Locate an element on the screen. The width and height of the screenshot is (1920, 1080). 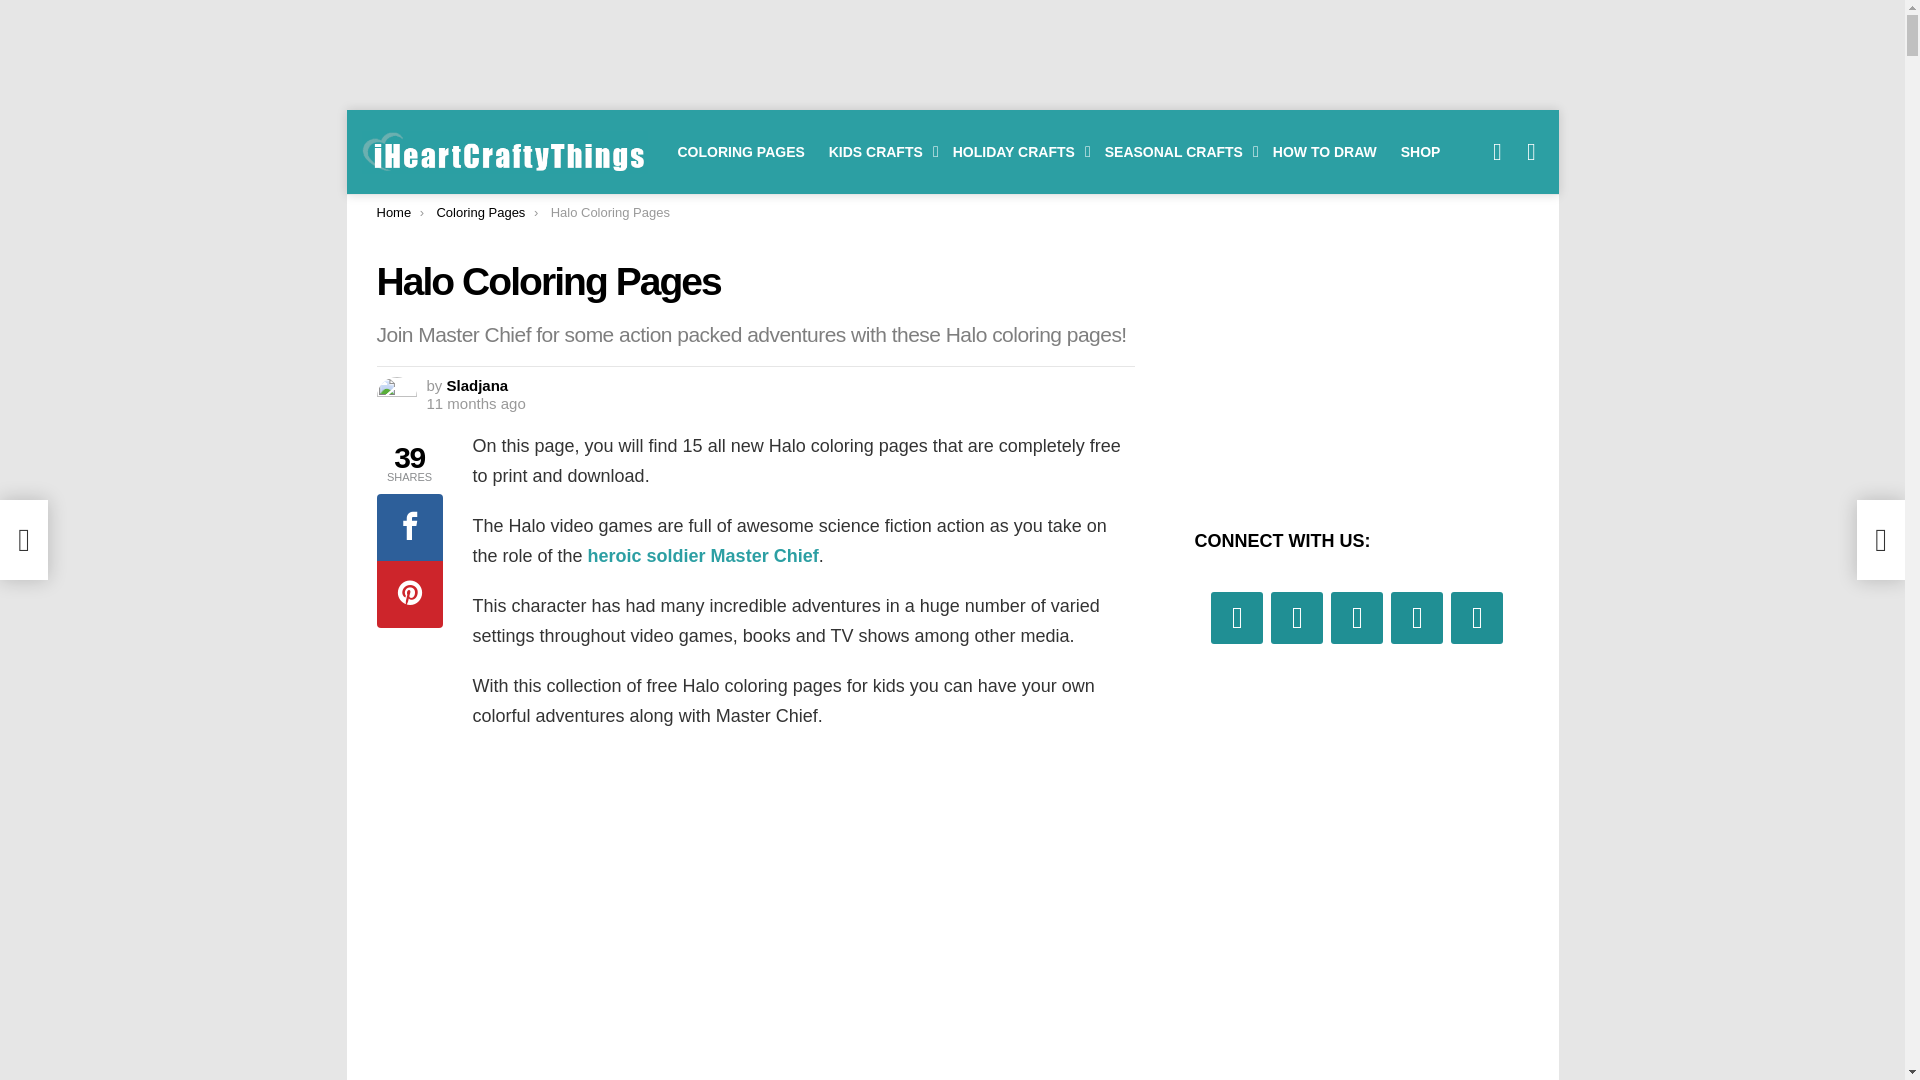
Posts by Sladjana is located at coordinates (478, 385).